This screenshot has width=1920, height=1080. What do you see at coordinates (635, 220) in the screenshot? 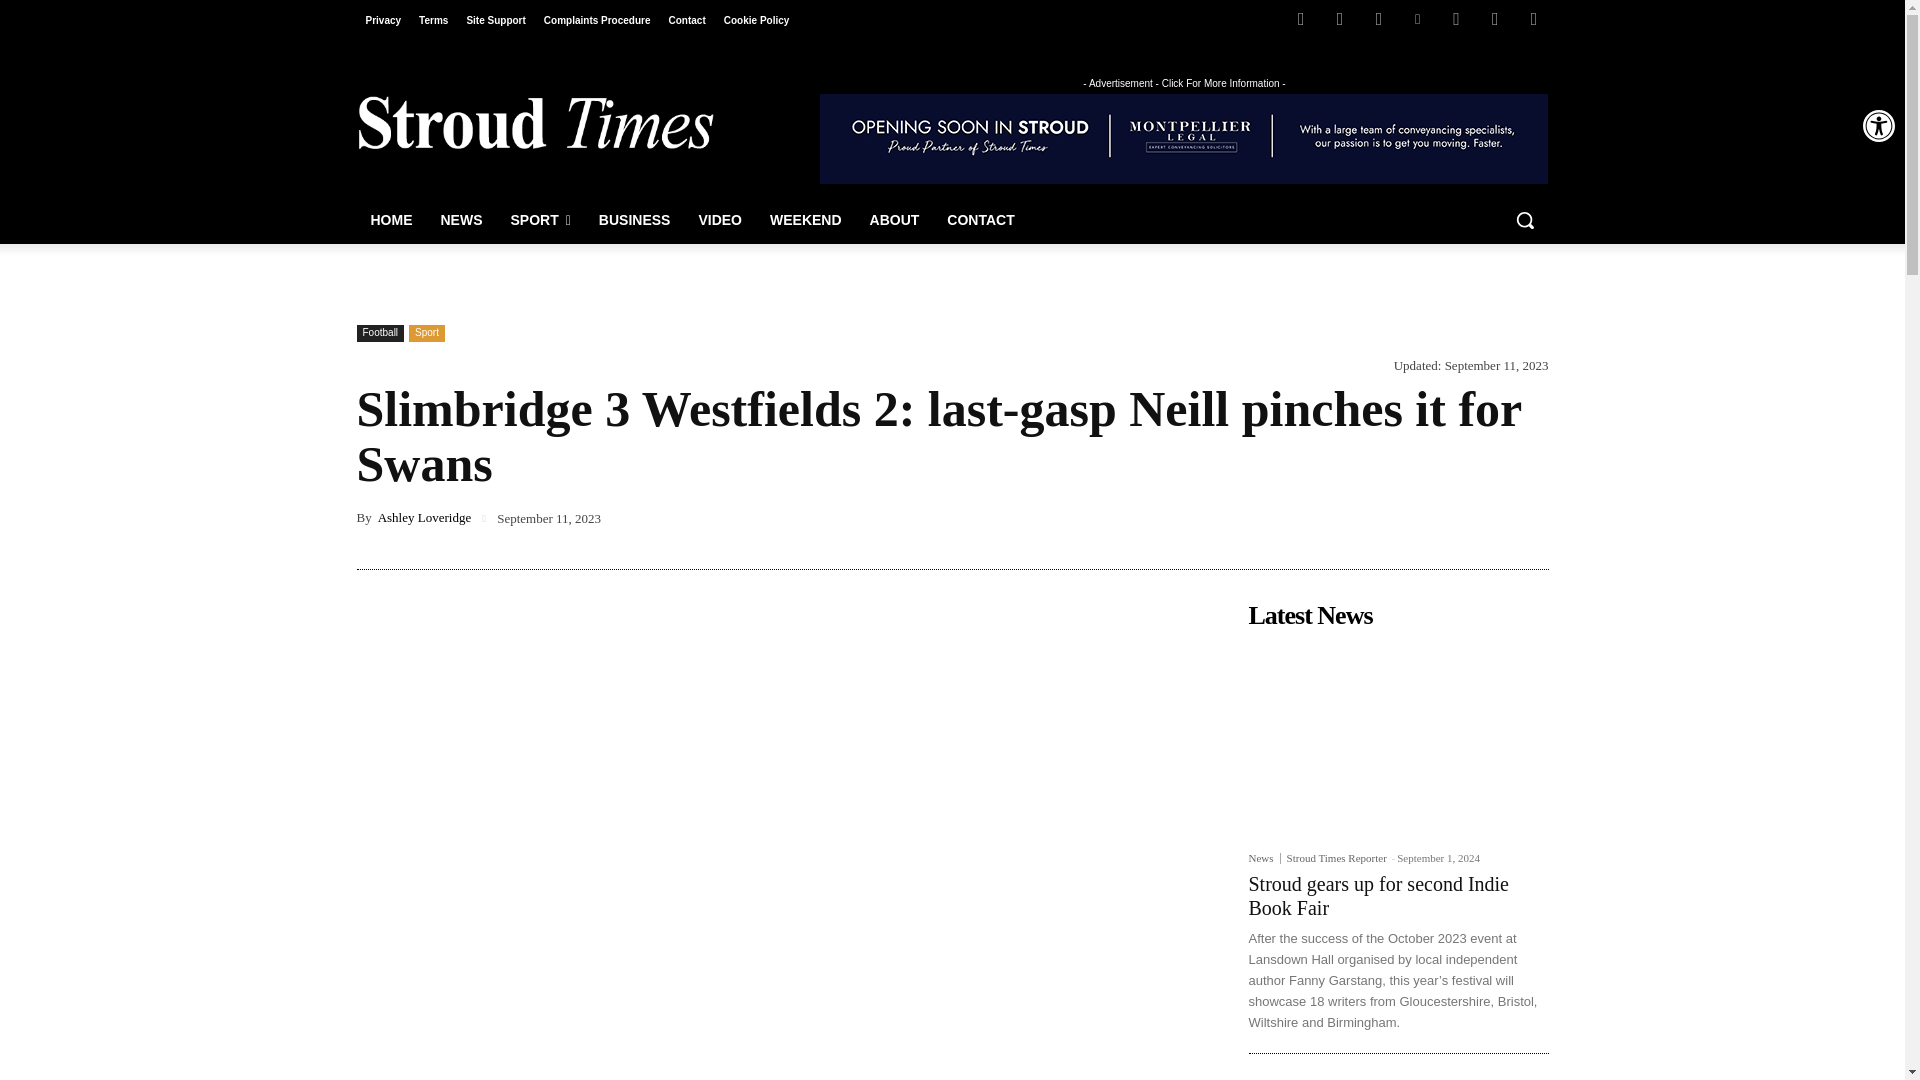
I see `BUSINESS` at bounding box center [635, 220].